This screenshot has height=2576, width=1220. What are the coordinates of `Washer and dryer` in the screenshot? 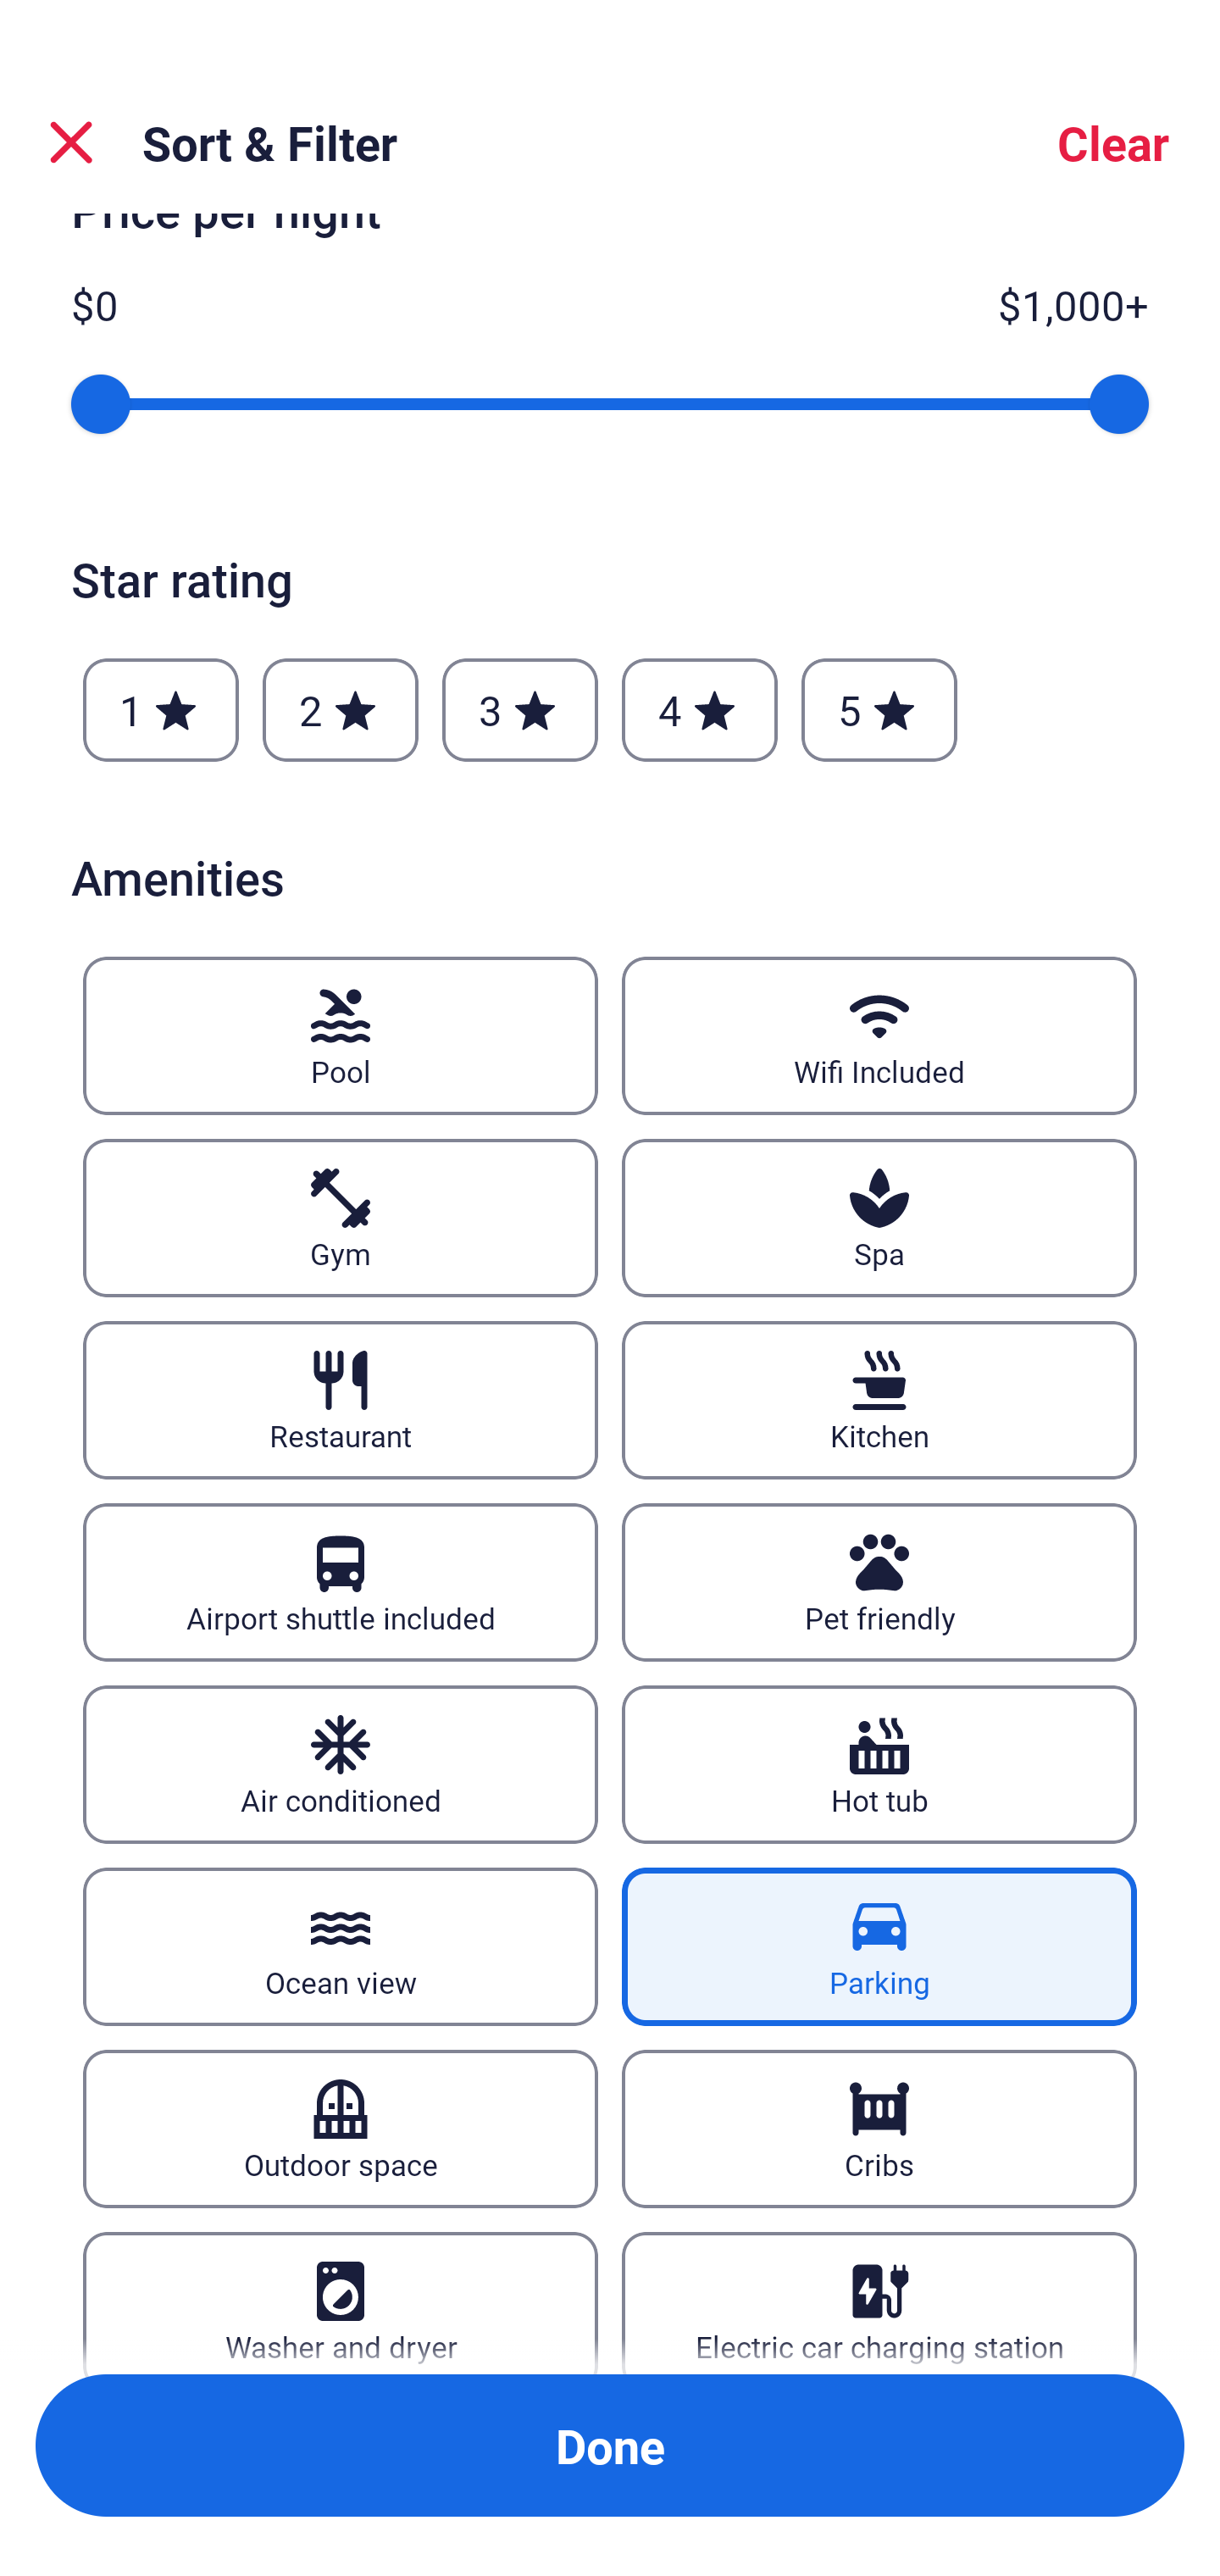 It's located at (340, 2302).